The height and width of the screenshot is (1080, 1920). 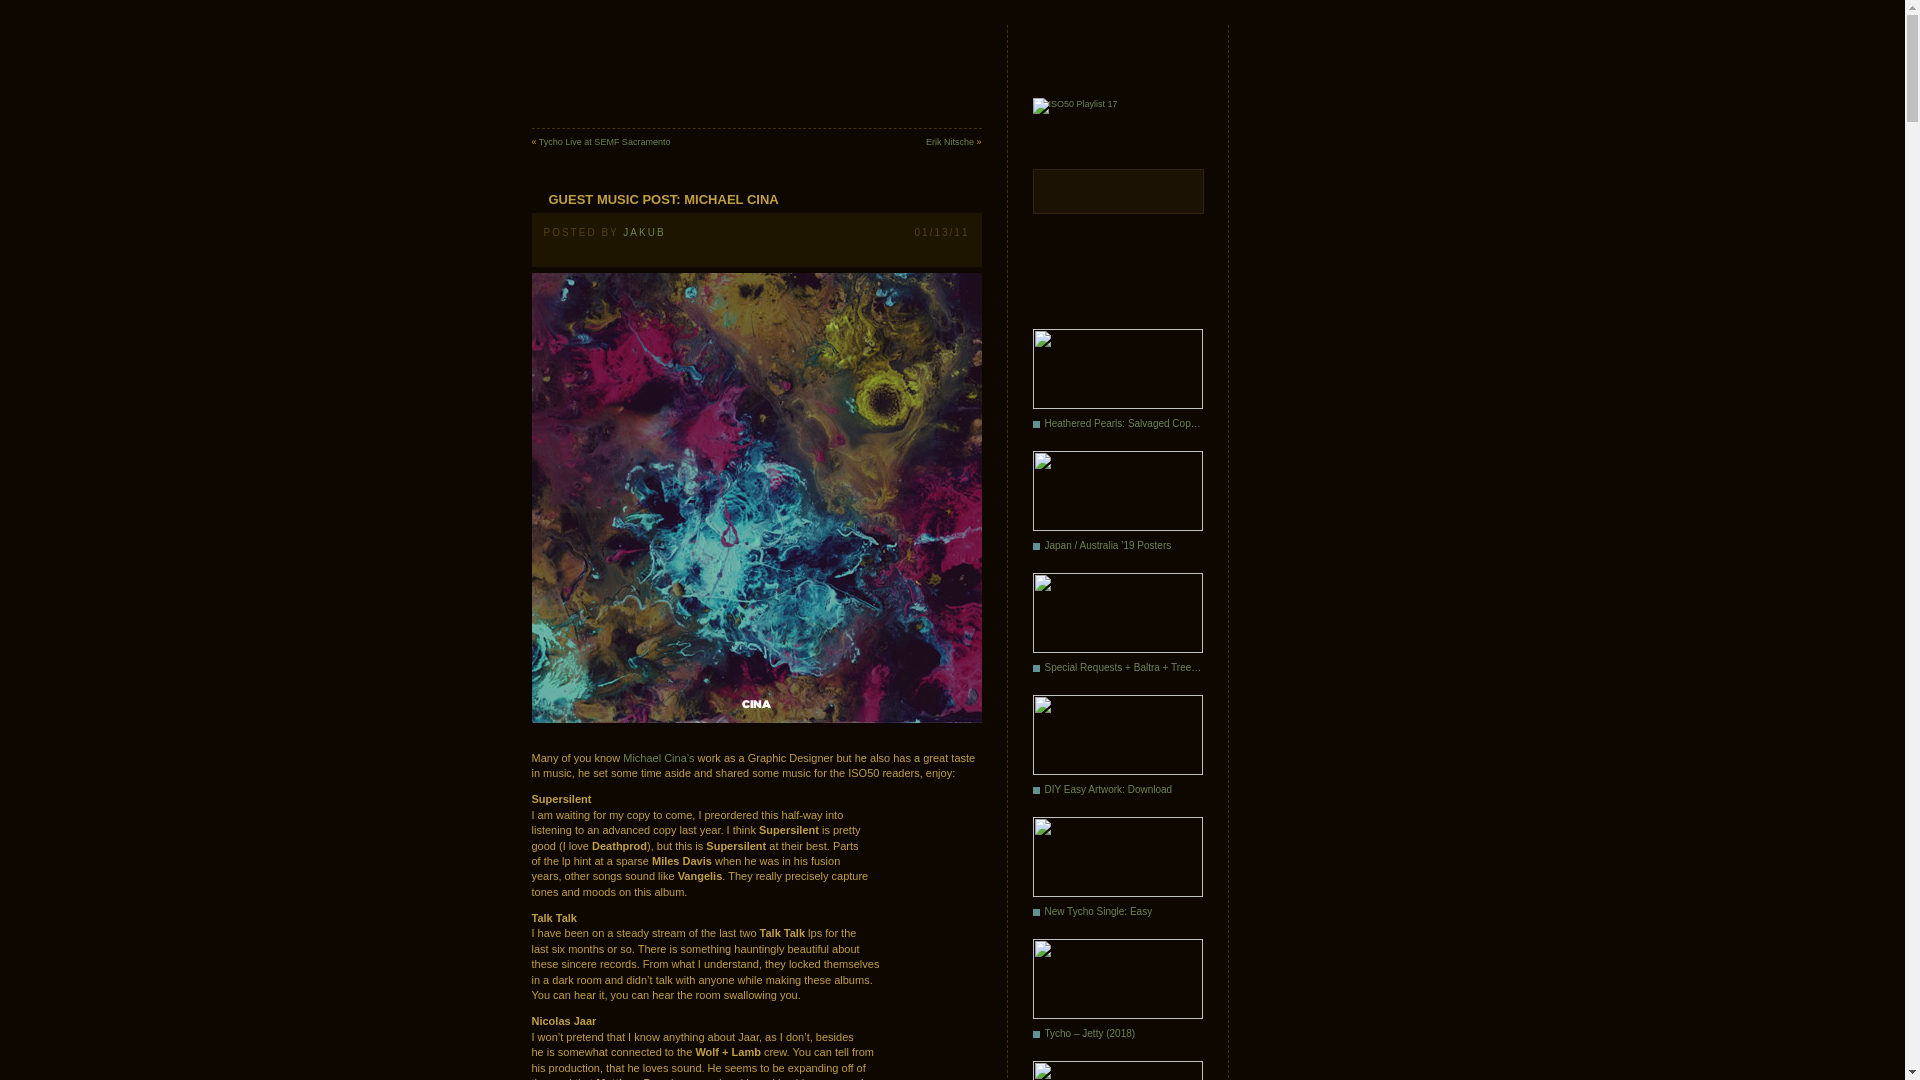 I want to click on GUEST MUSIC POST: MICHAEL CINA, so click(x=655, y=200).